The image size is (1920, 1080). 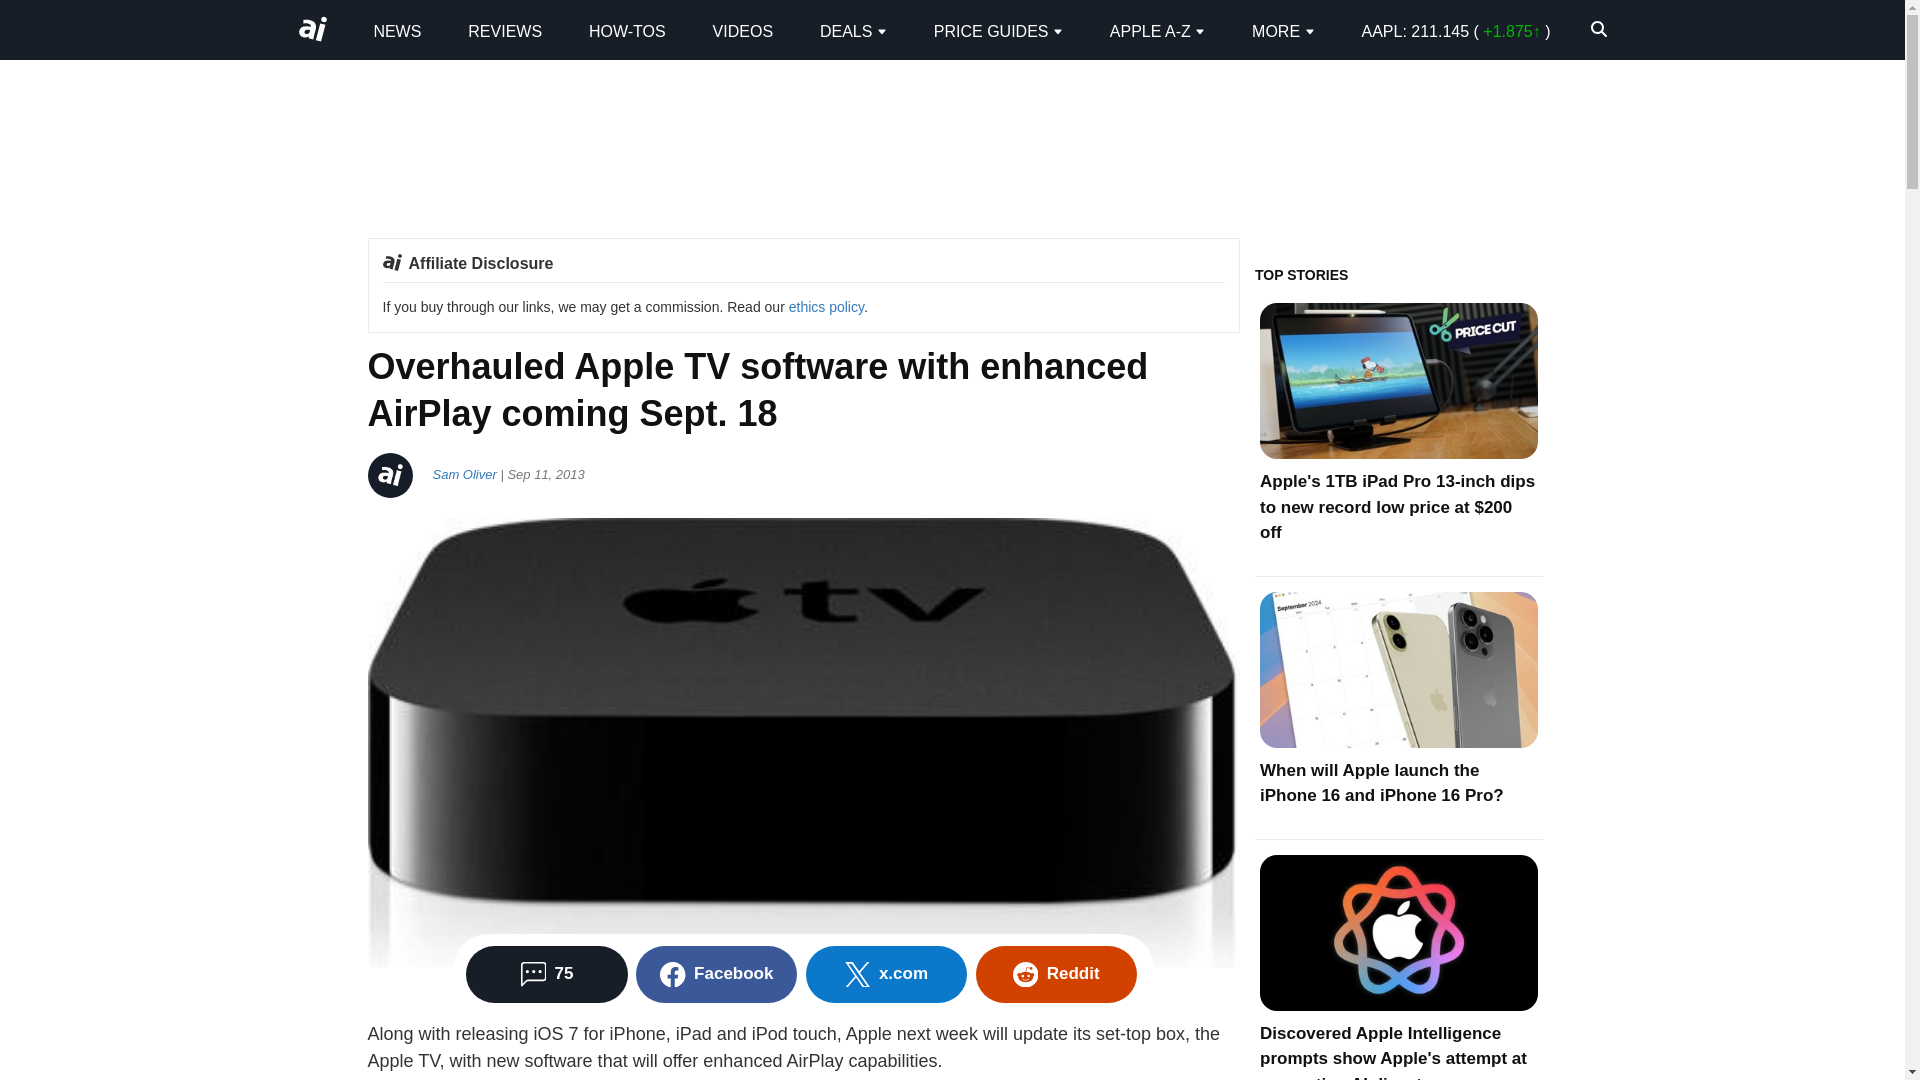 I want to click on HOW-TOS, so click(x=628, y=30).